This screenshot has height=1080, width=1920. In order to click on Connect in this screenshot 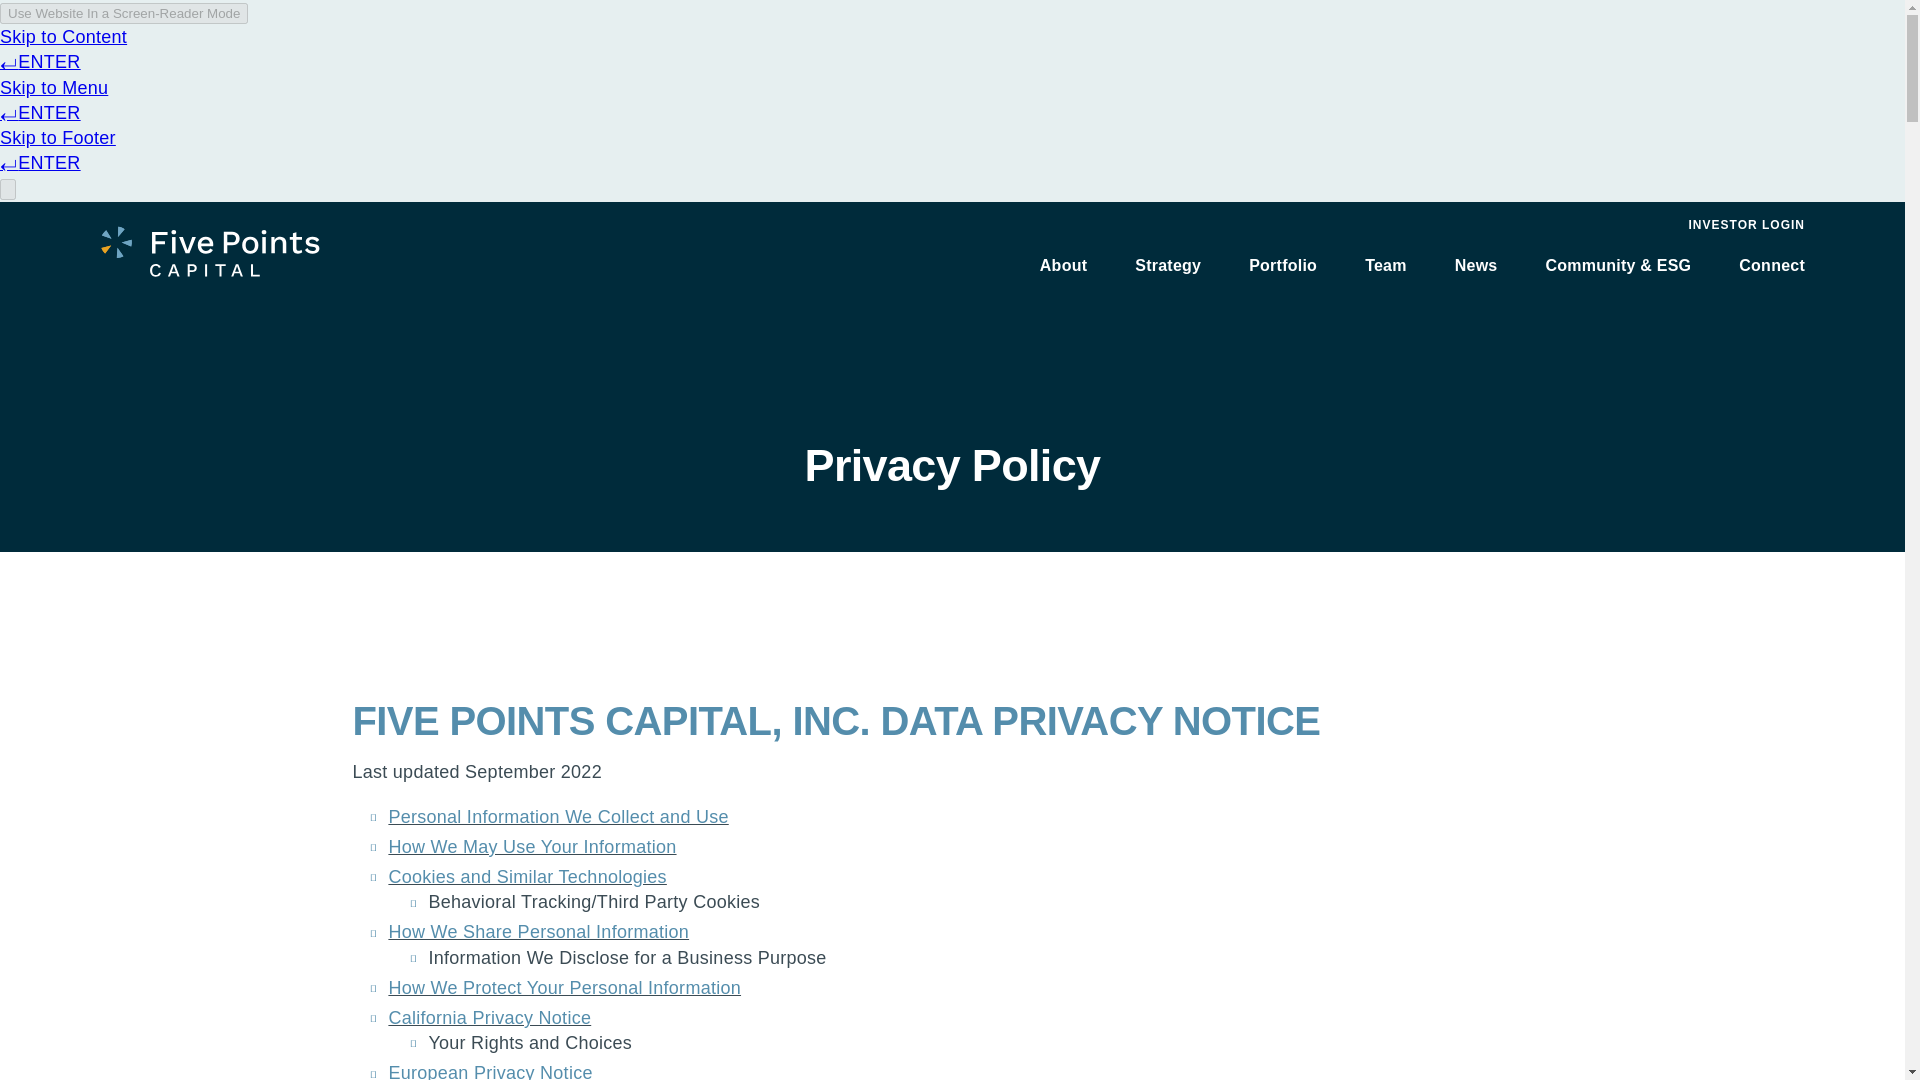, I will do `click(1772, 264)`.